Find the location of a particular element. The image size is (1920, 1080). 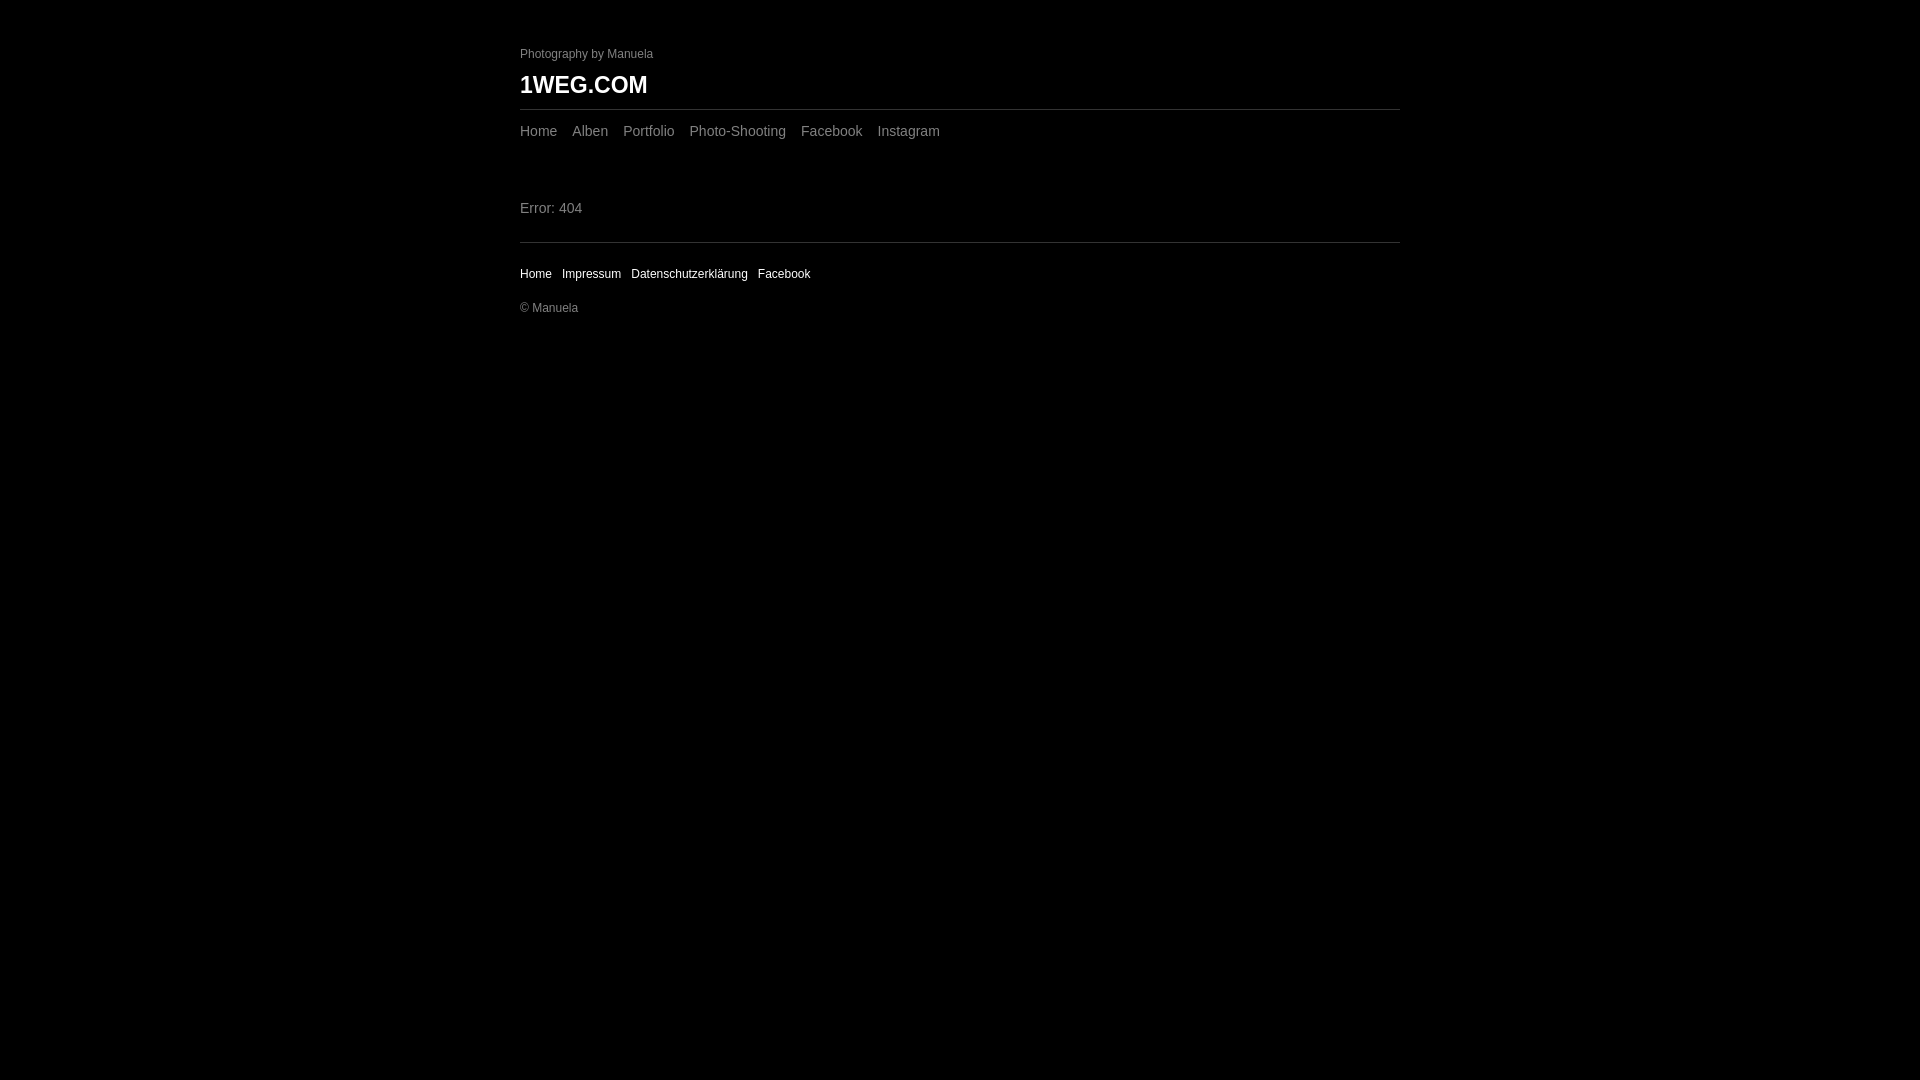

Portfolio is located at coordinates (648, 131).